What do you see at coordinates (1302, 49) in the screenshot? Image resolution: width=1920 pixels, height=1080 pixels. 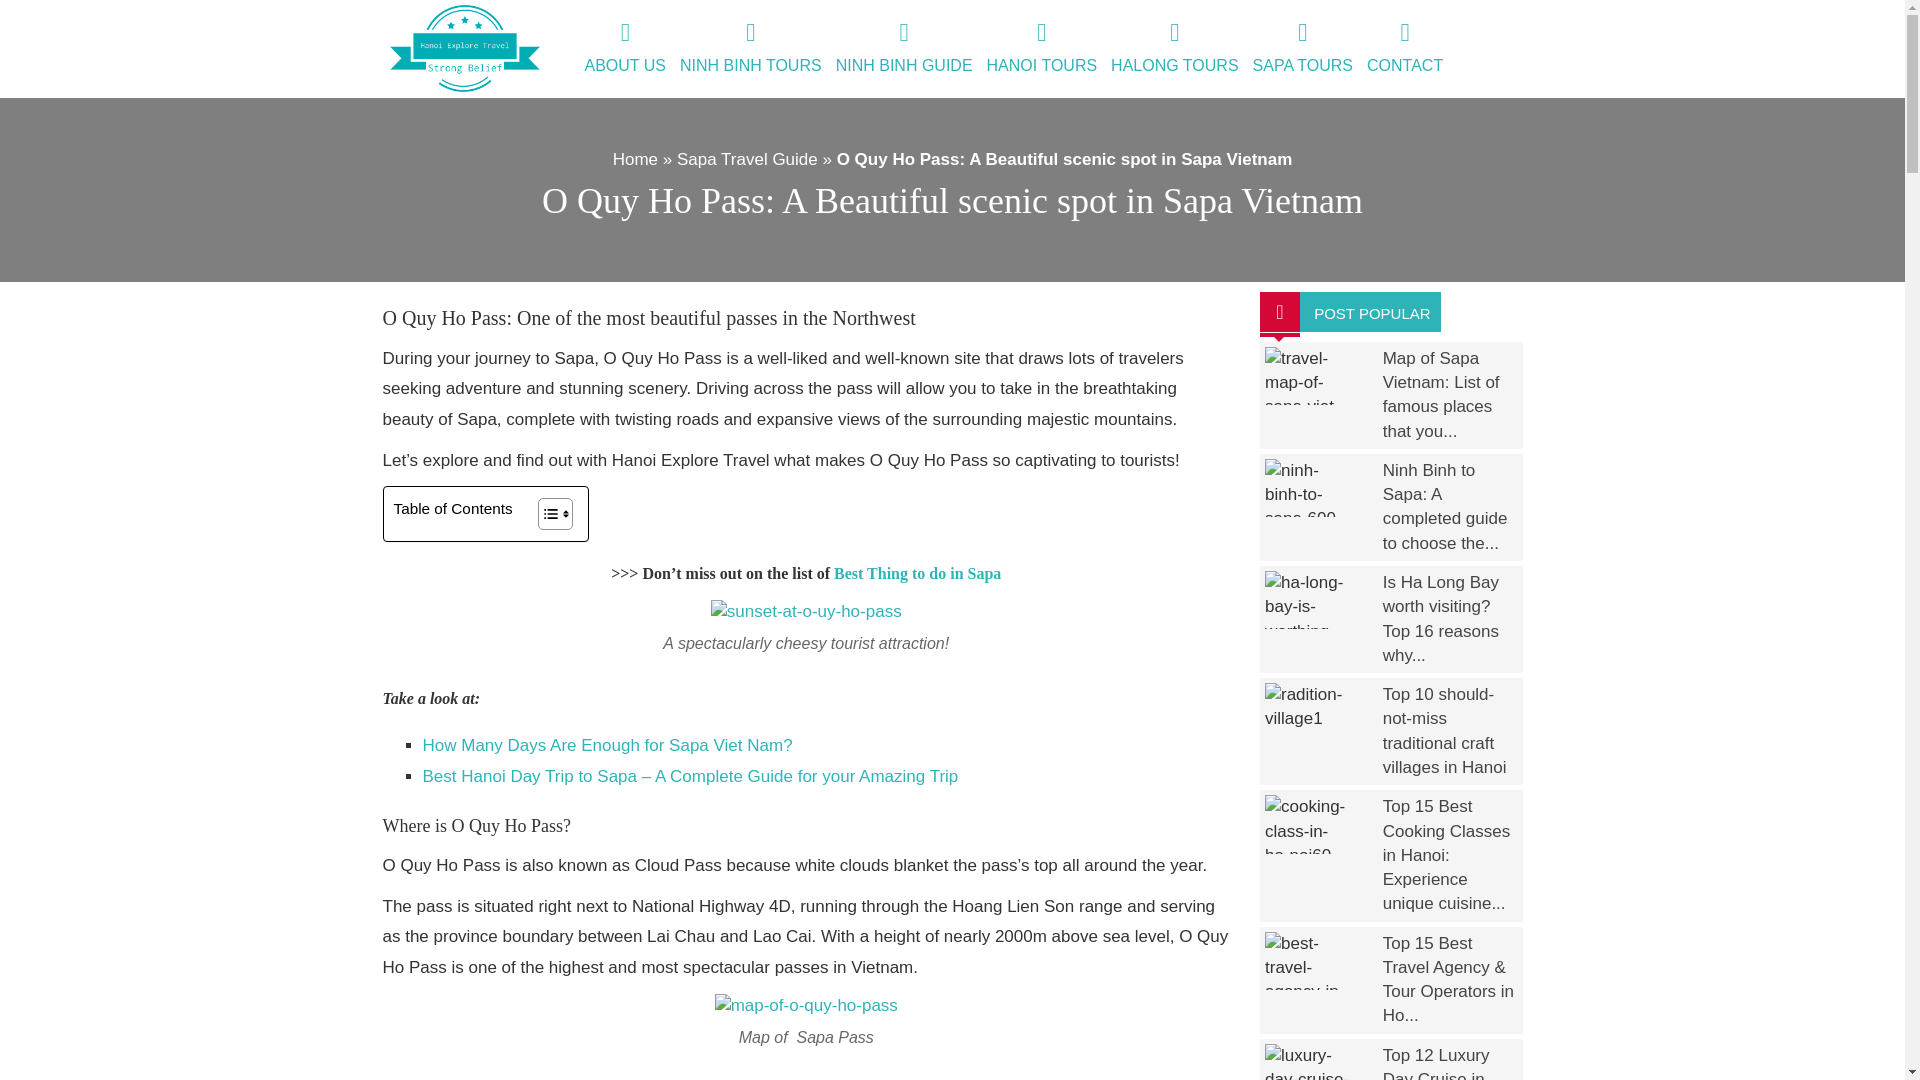 I see `SAPA TOURS` at bounding box center [1302, 49].